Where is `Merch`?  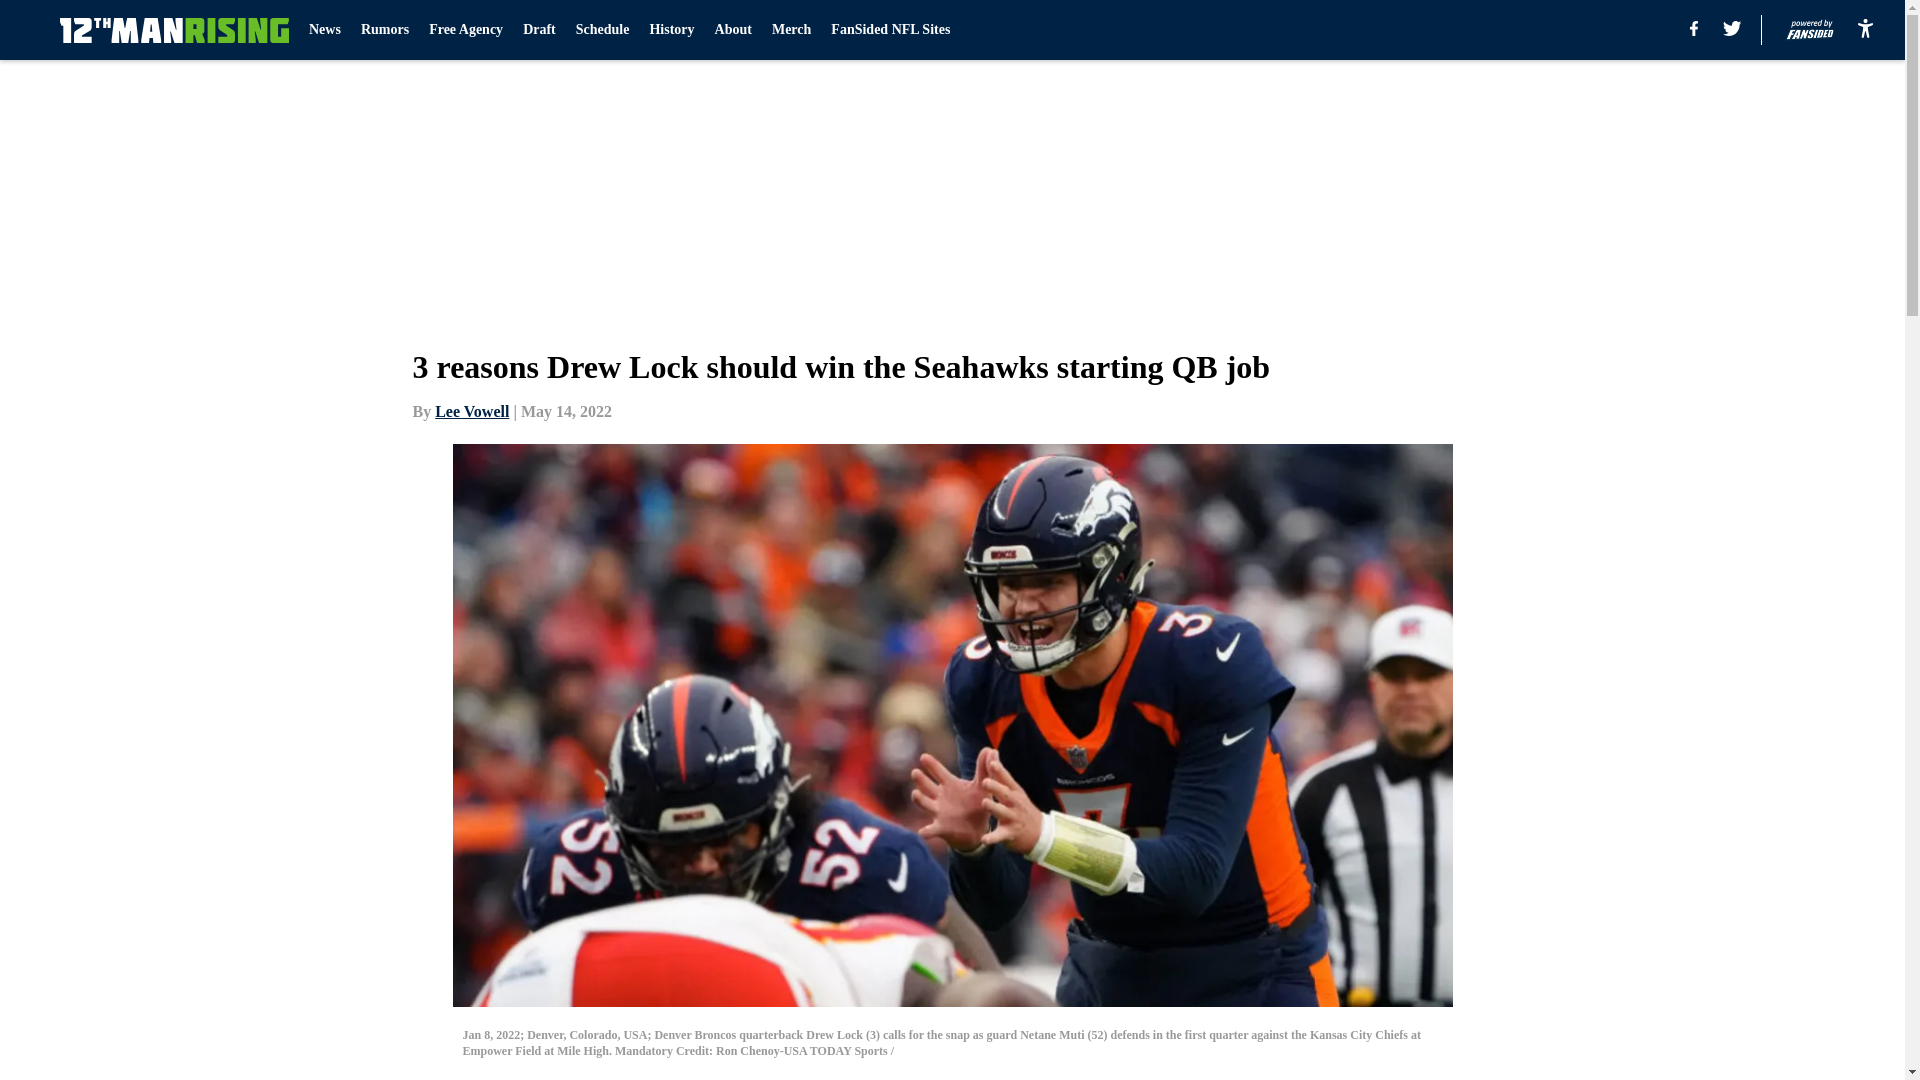
Merch is located at coordinates (790, 30).